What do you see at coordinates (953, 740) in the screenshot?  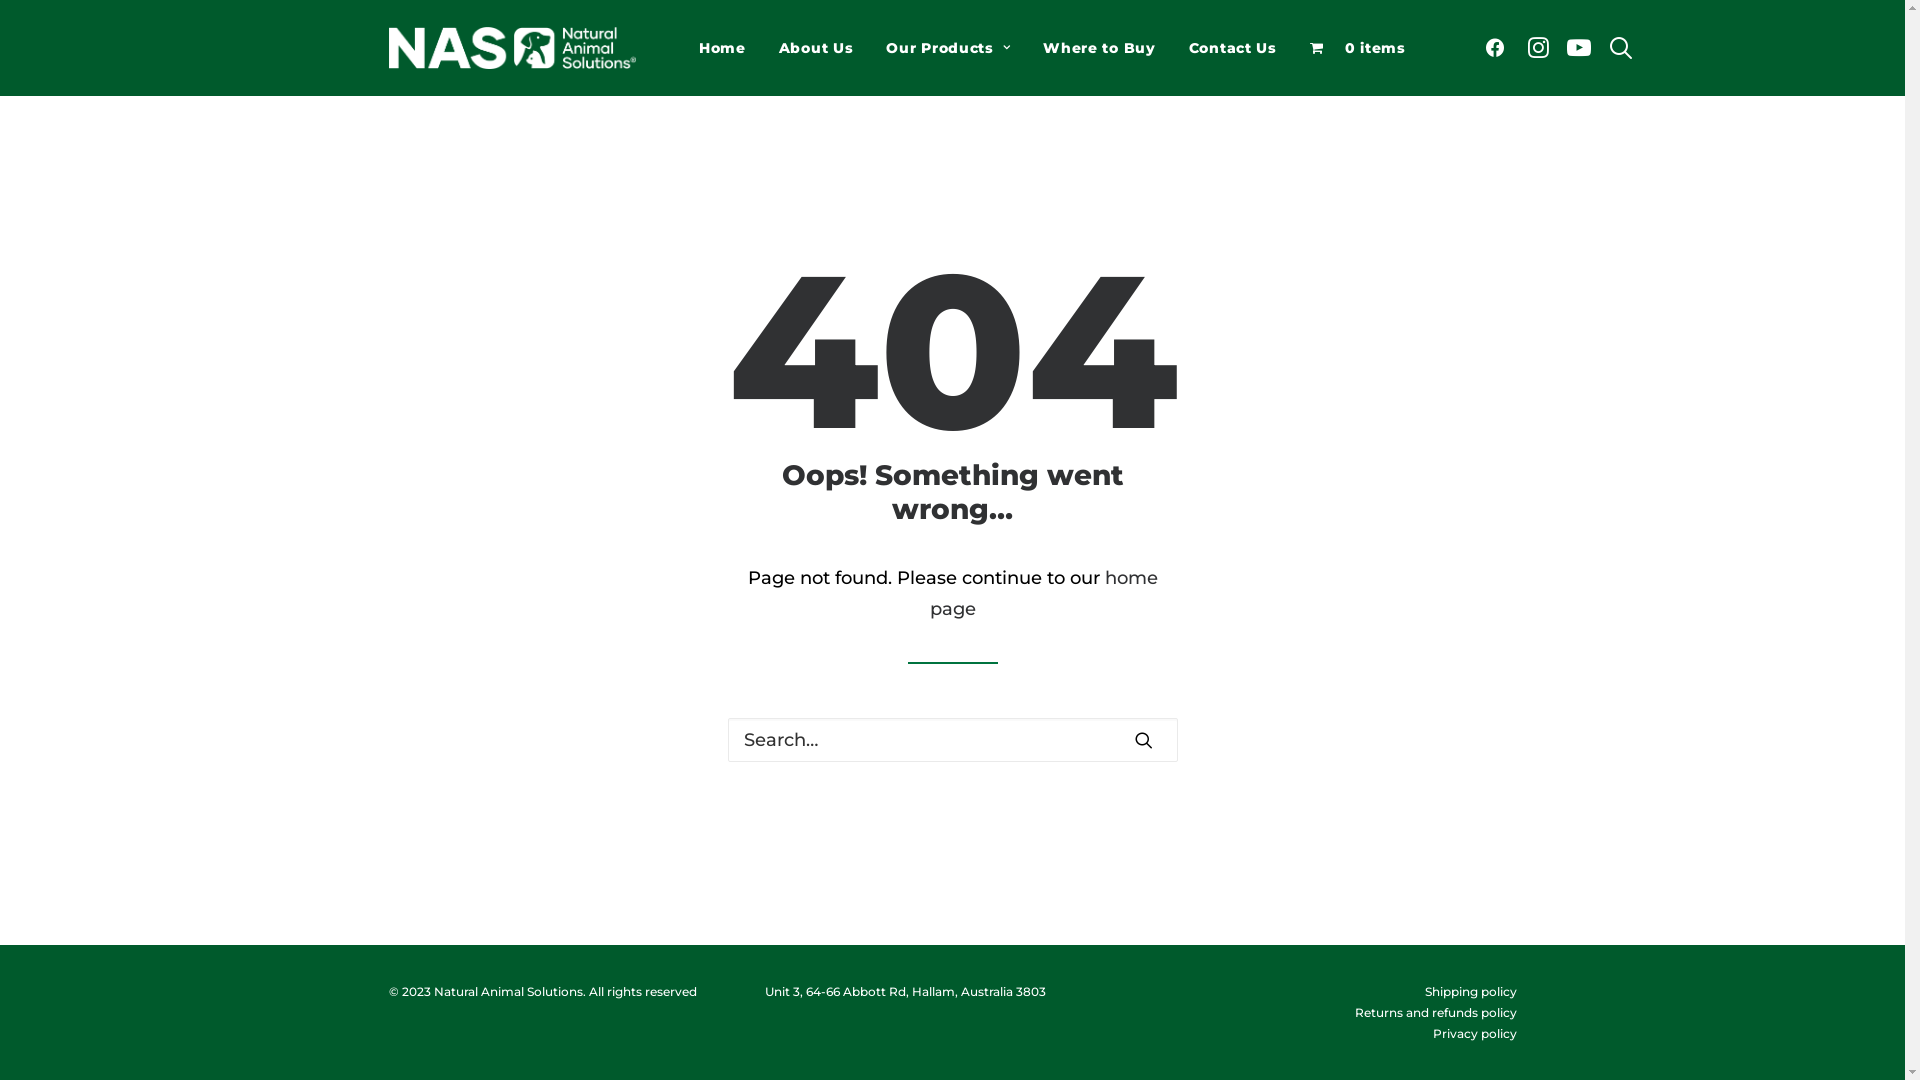 I see `Search for:` at bounding box center [953, 740].